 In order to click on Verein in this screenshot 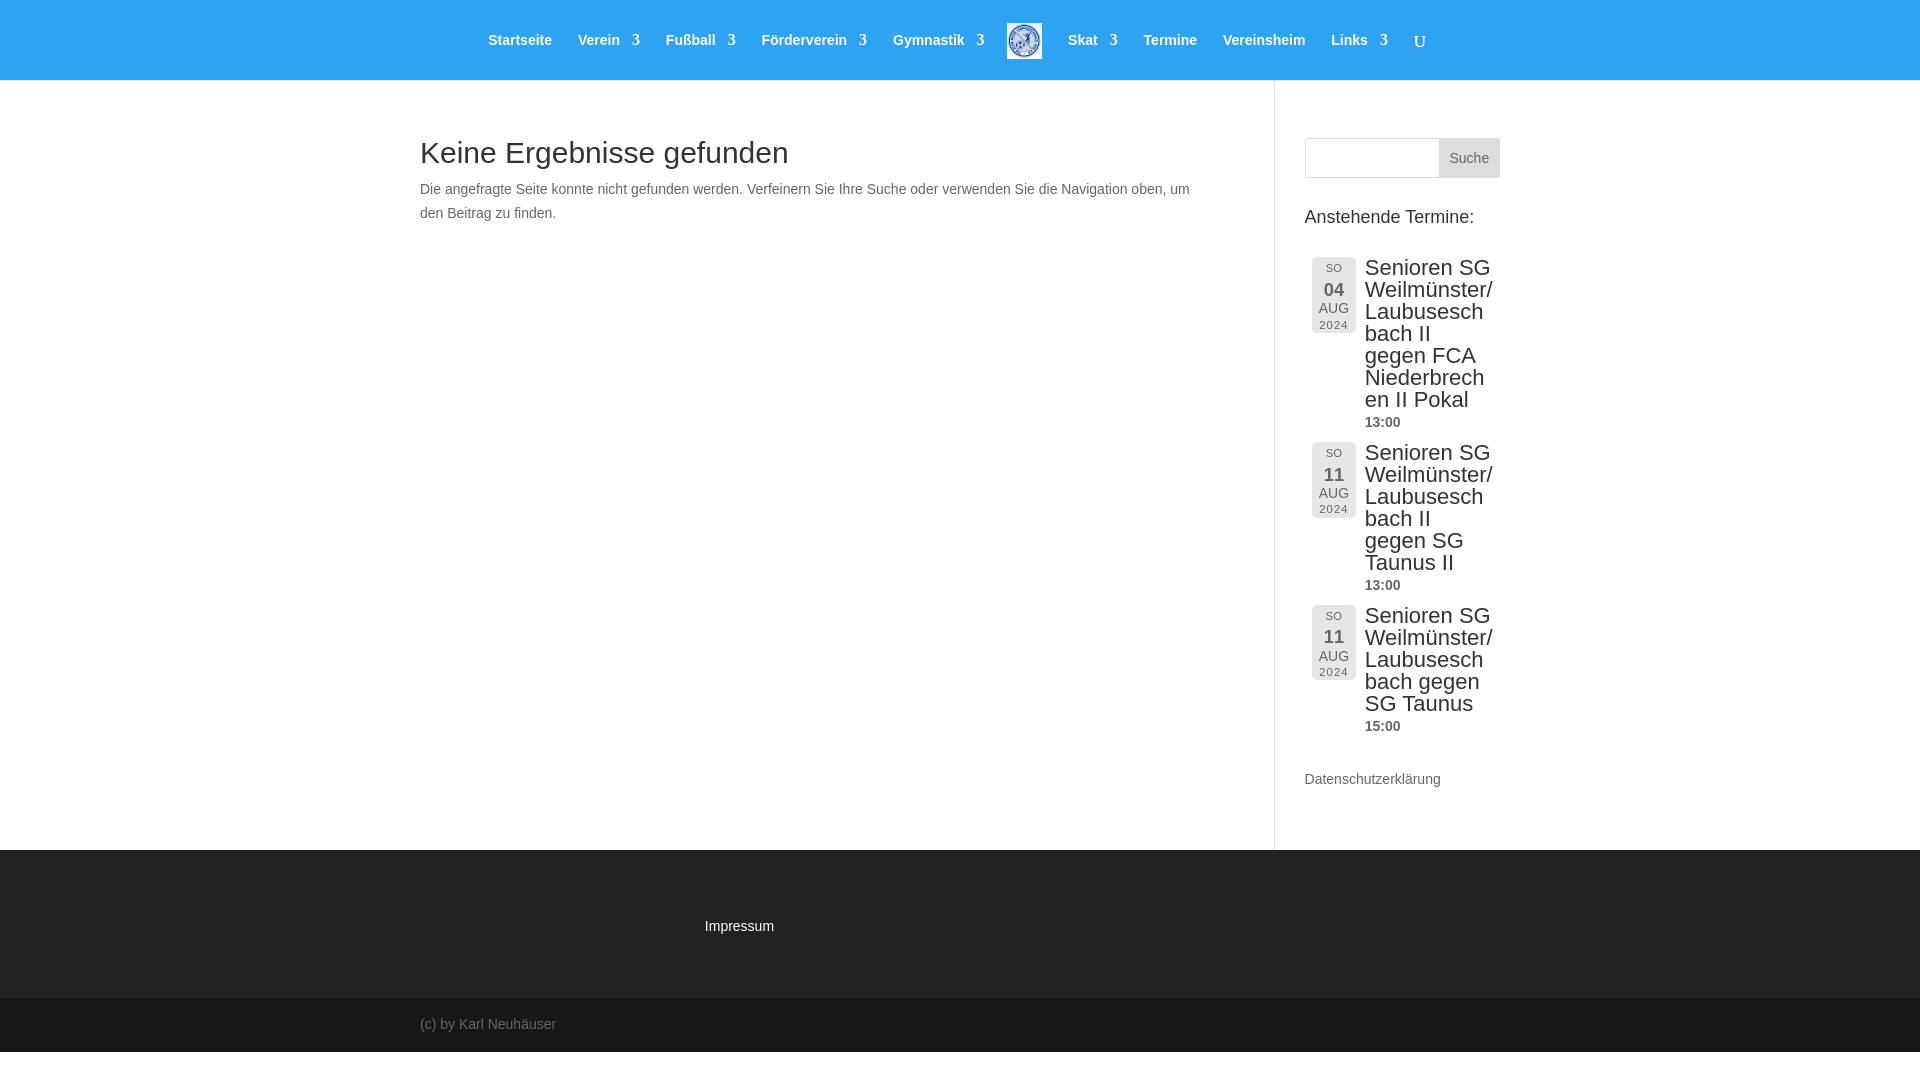, I will do `click(608, 56)`.